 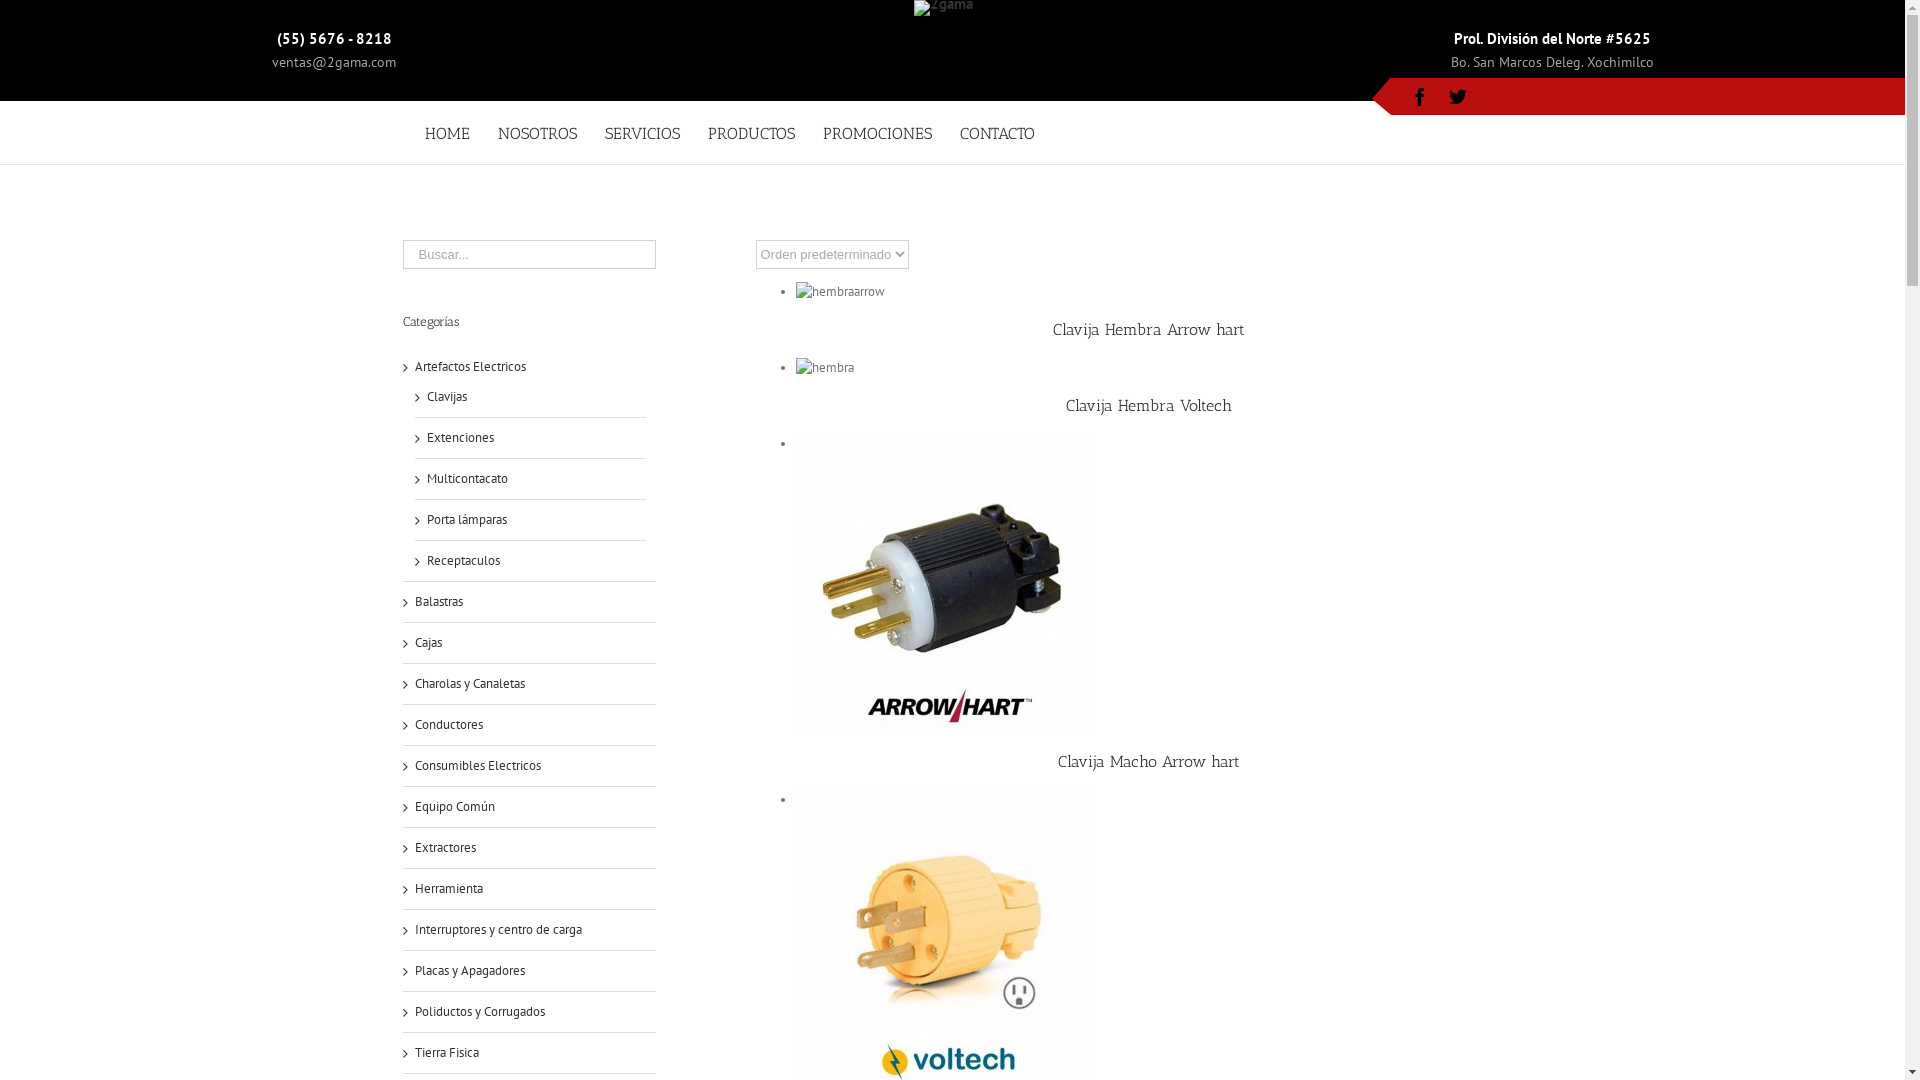 I want to click on PROMOCIONES, so click(x=878, y=132).